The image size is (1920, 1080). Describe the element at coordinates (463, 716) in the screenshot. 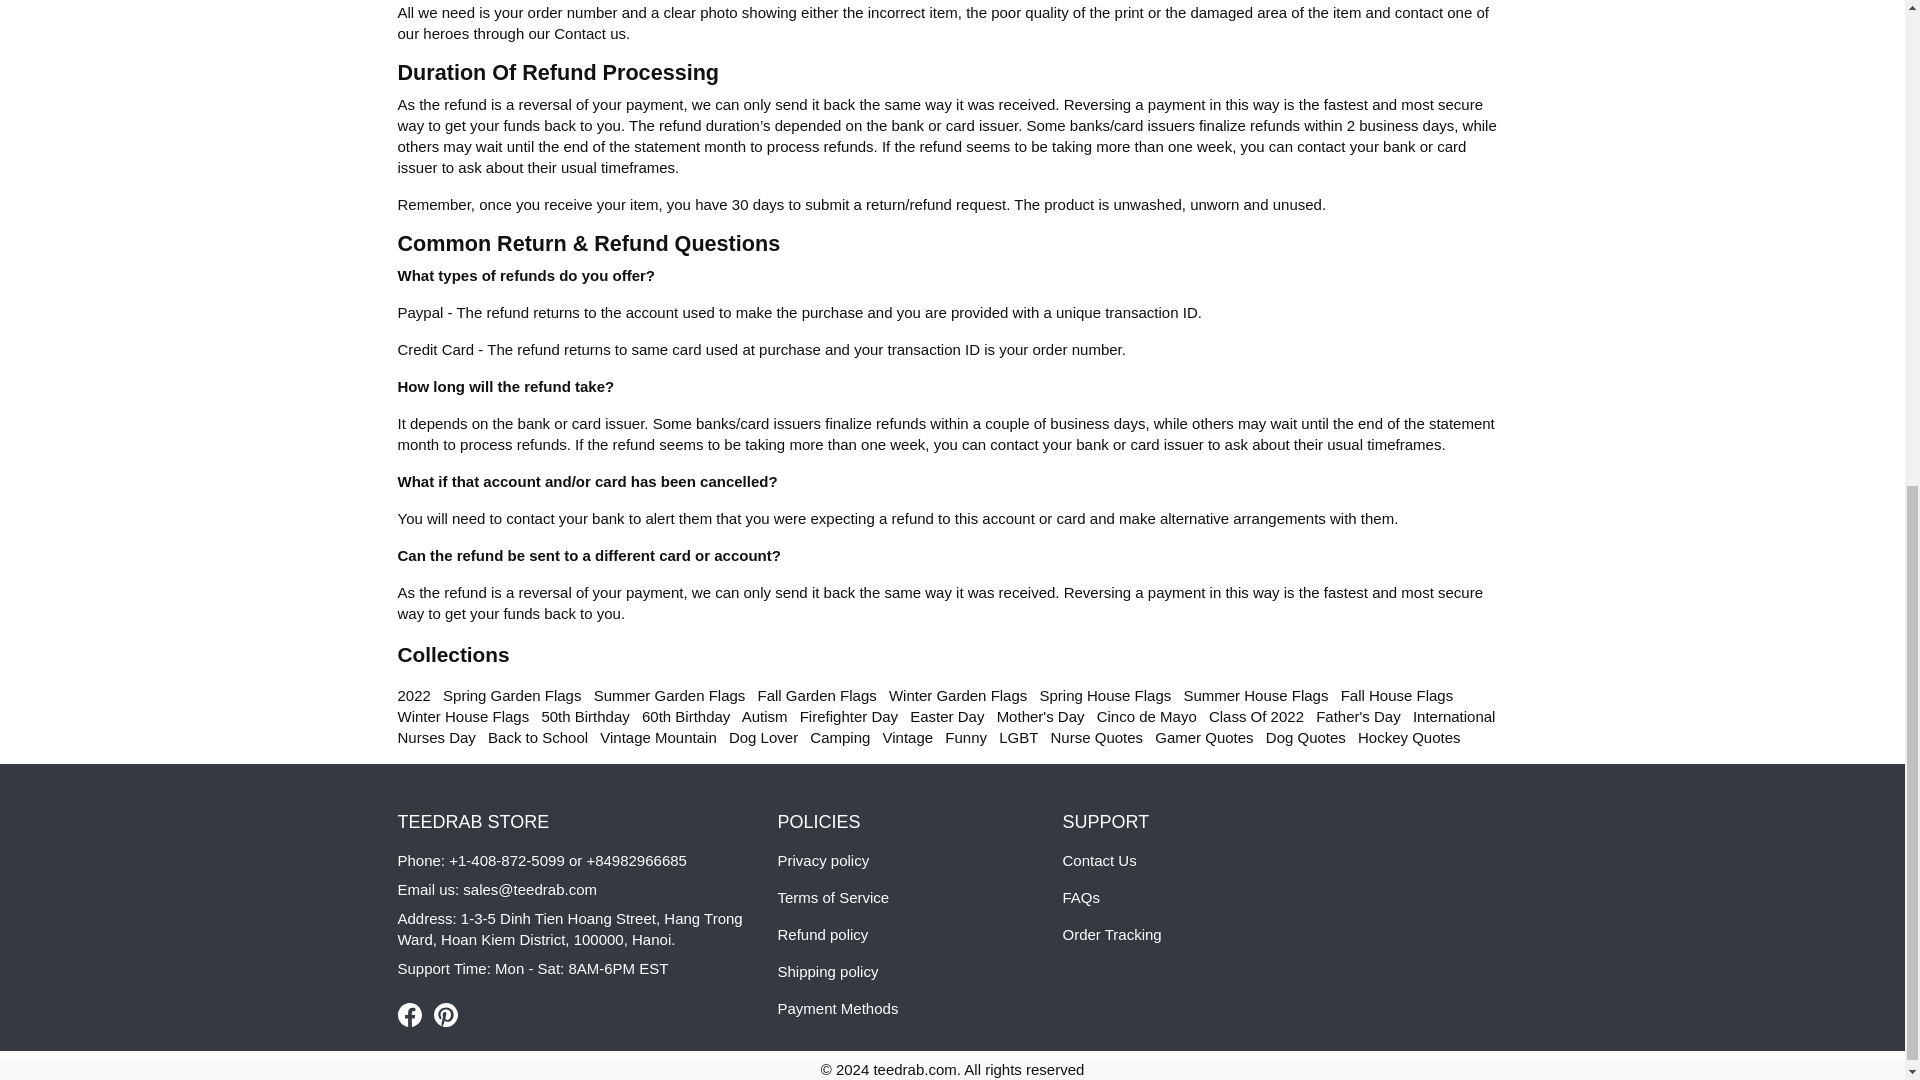

I see `Collection Winter House Flags` at that location.